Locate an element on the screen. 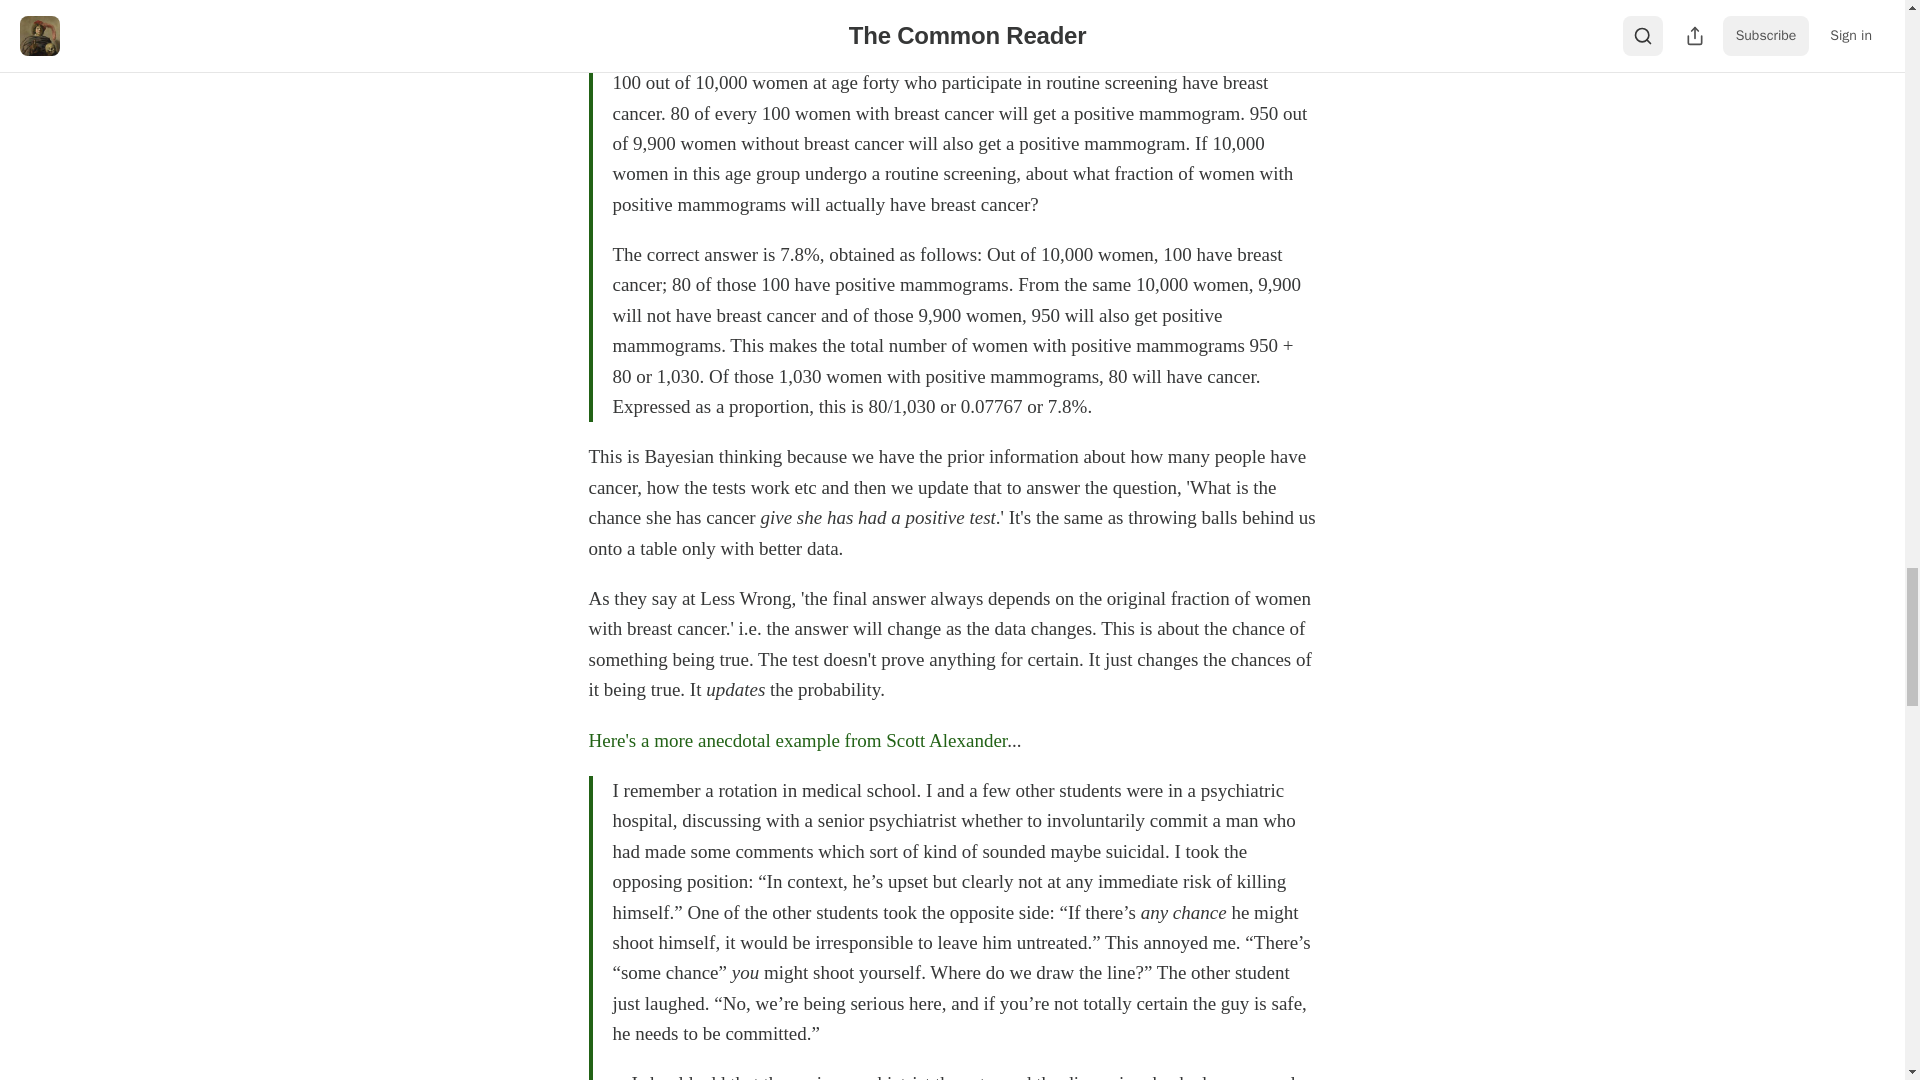 Image resolution: width=1920 pixels, height=1080 pixels. Here's a more anecdotal example from Scott Alexander is located at coordinates (796, 740).